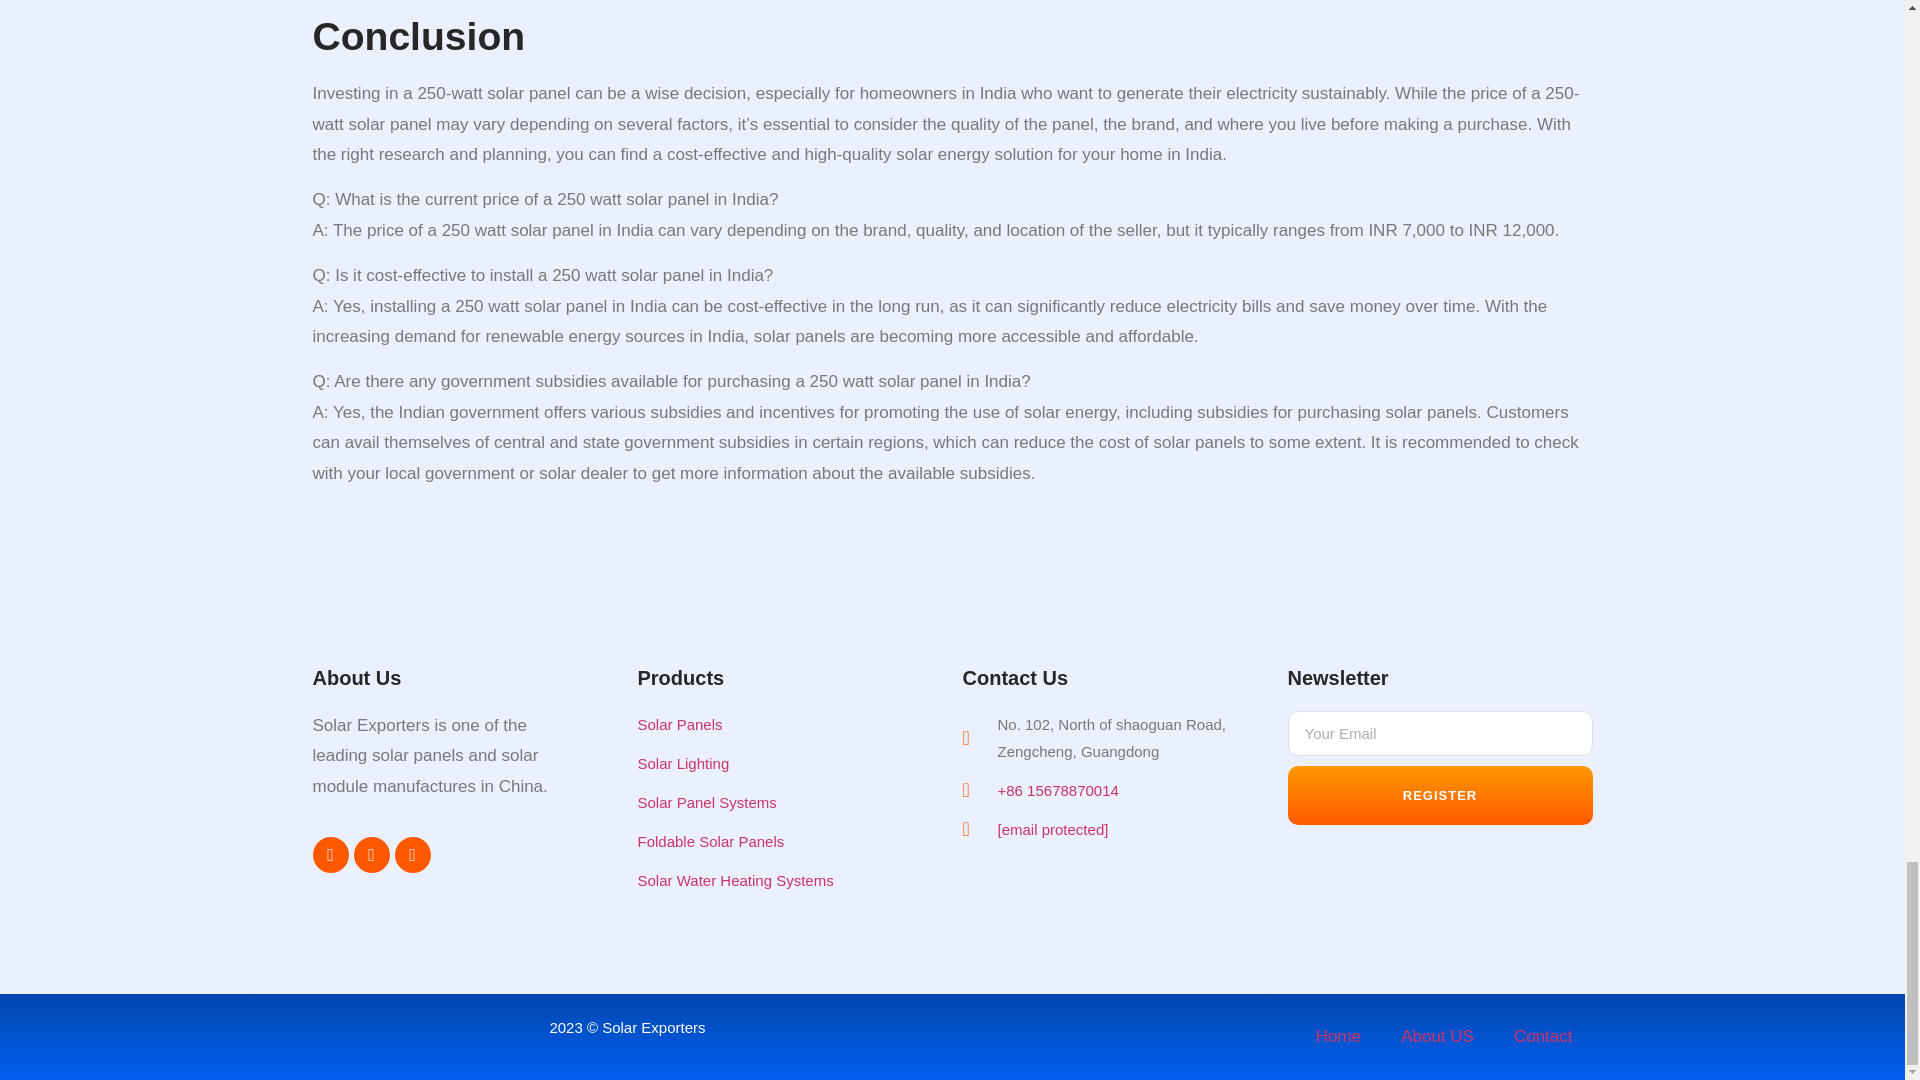 This screenshot has width=1920, height=1080. Describe the element at coordinates (770, 724) in the screenshot. I see `Solar Panels` at that location.